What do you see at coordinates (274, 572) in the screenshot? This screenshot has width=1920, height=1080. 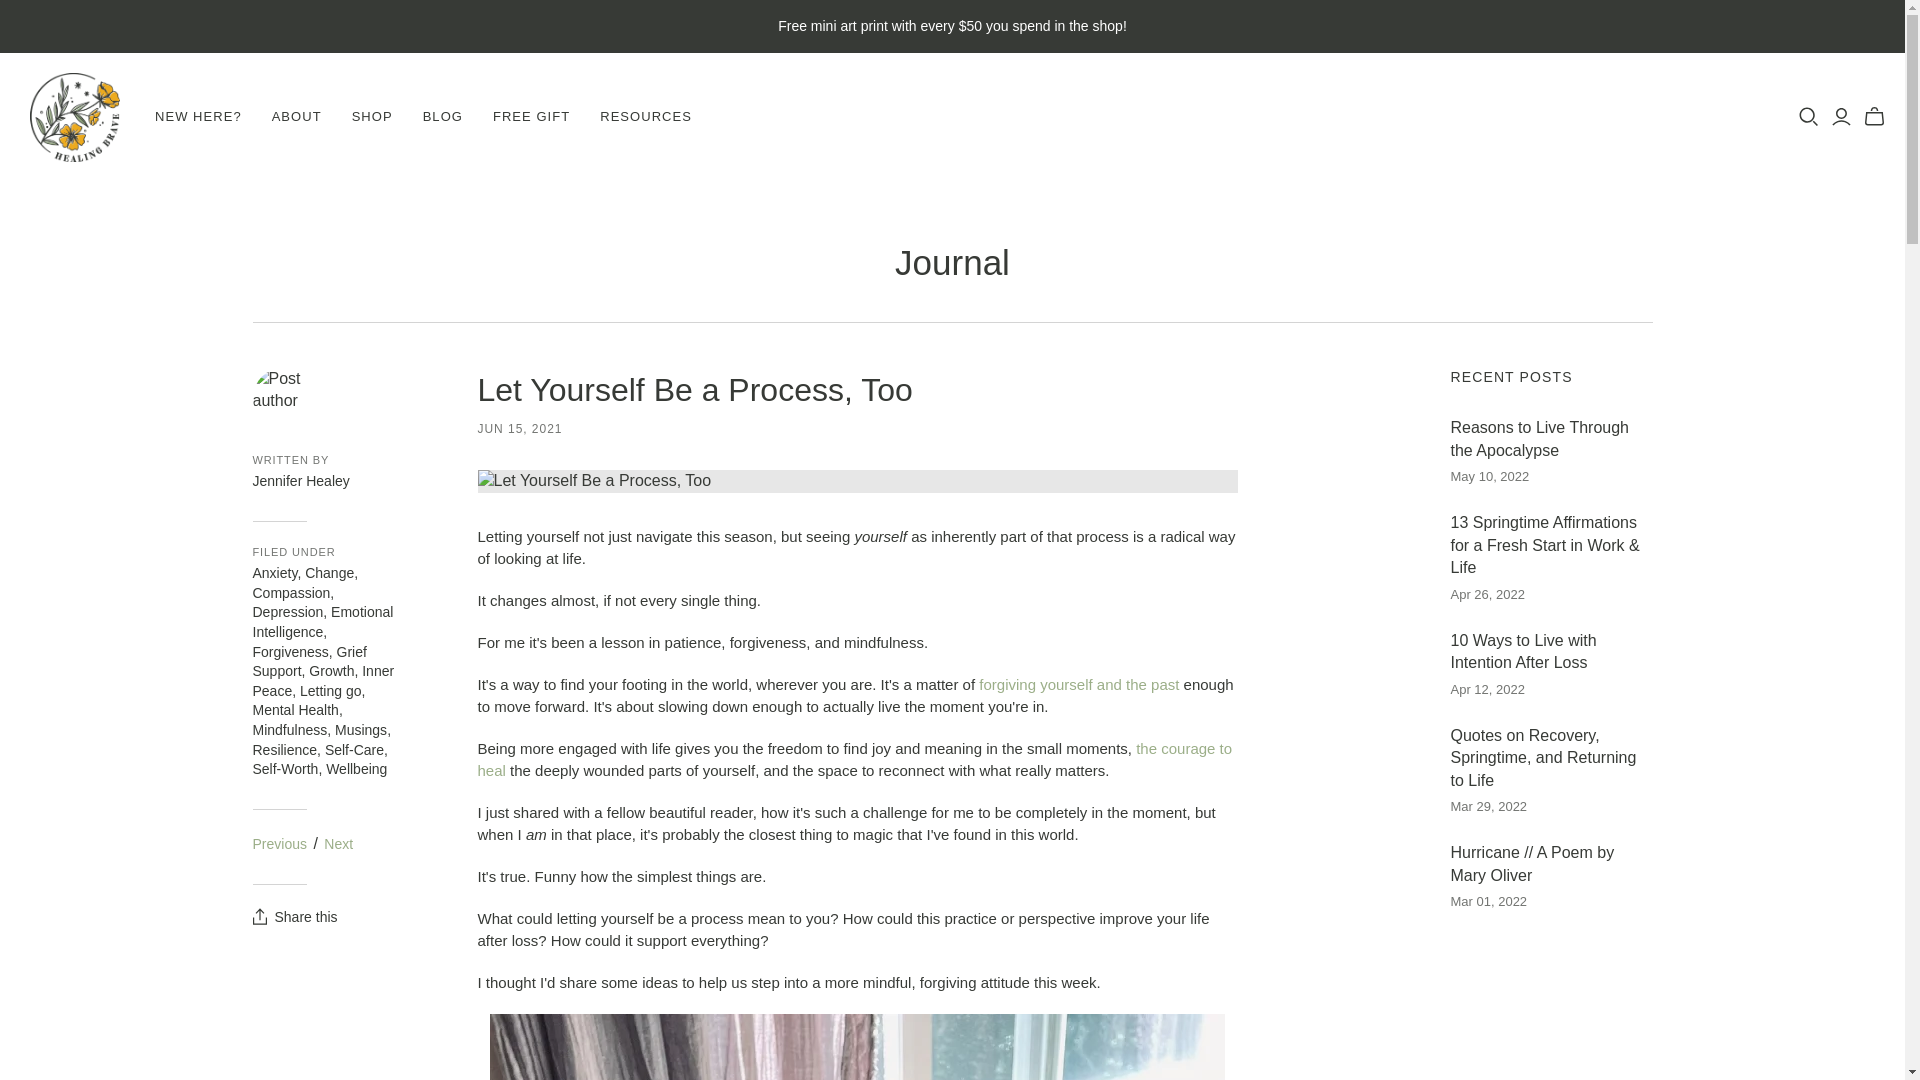 I see `Anxiety` at bounding box center [274, 572].